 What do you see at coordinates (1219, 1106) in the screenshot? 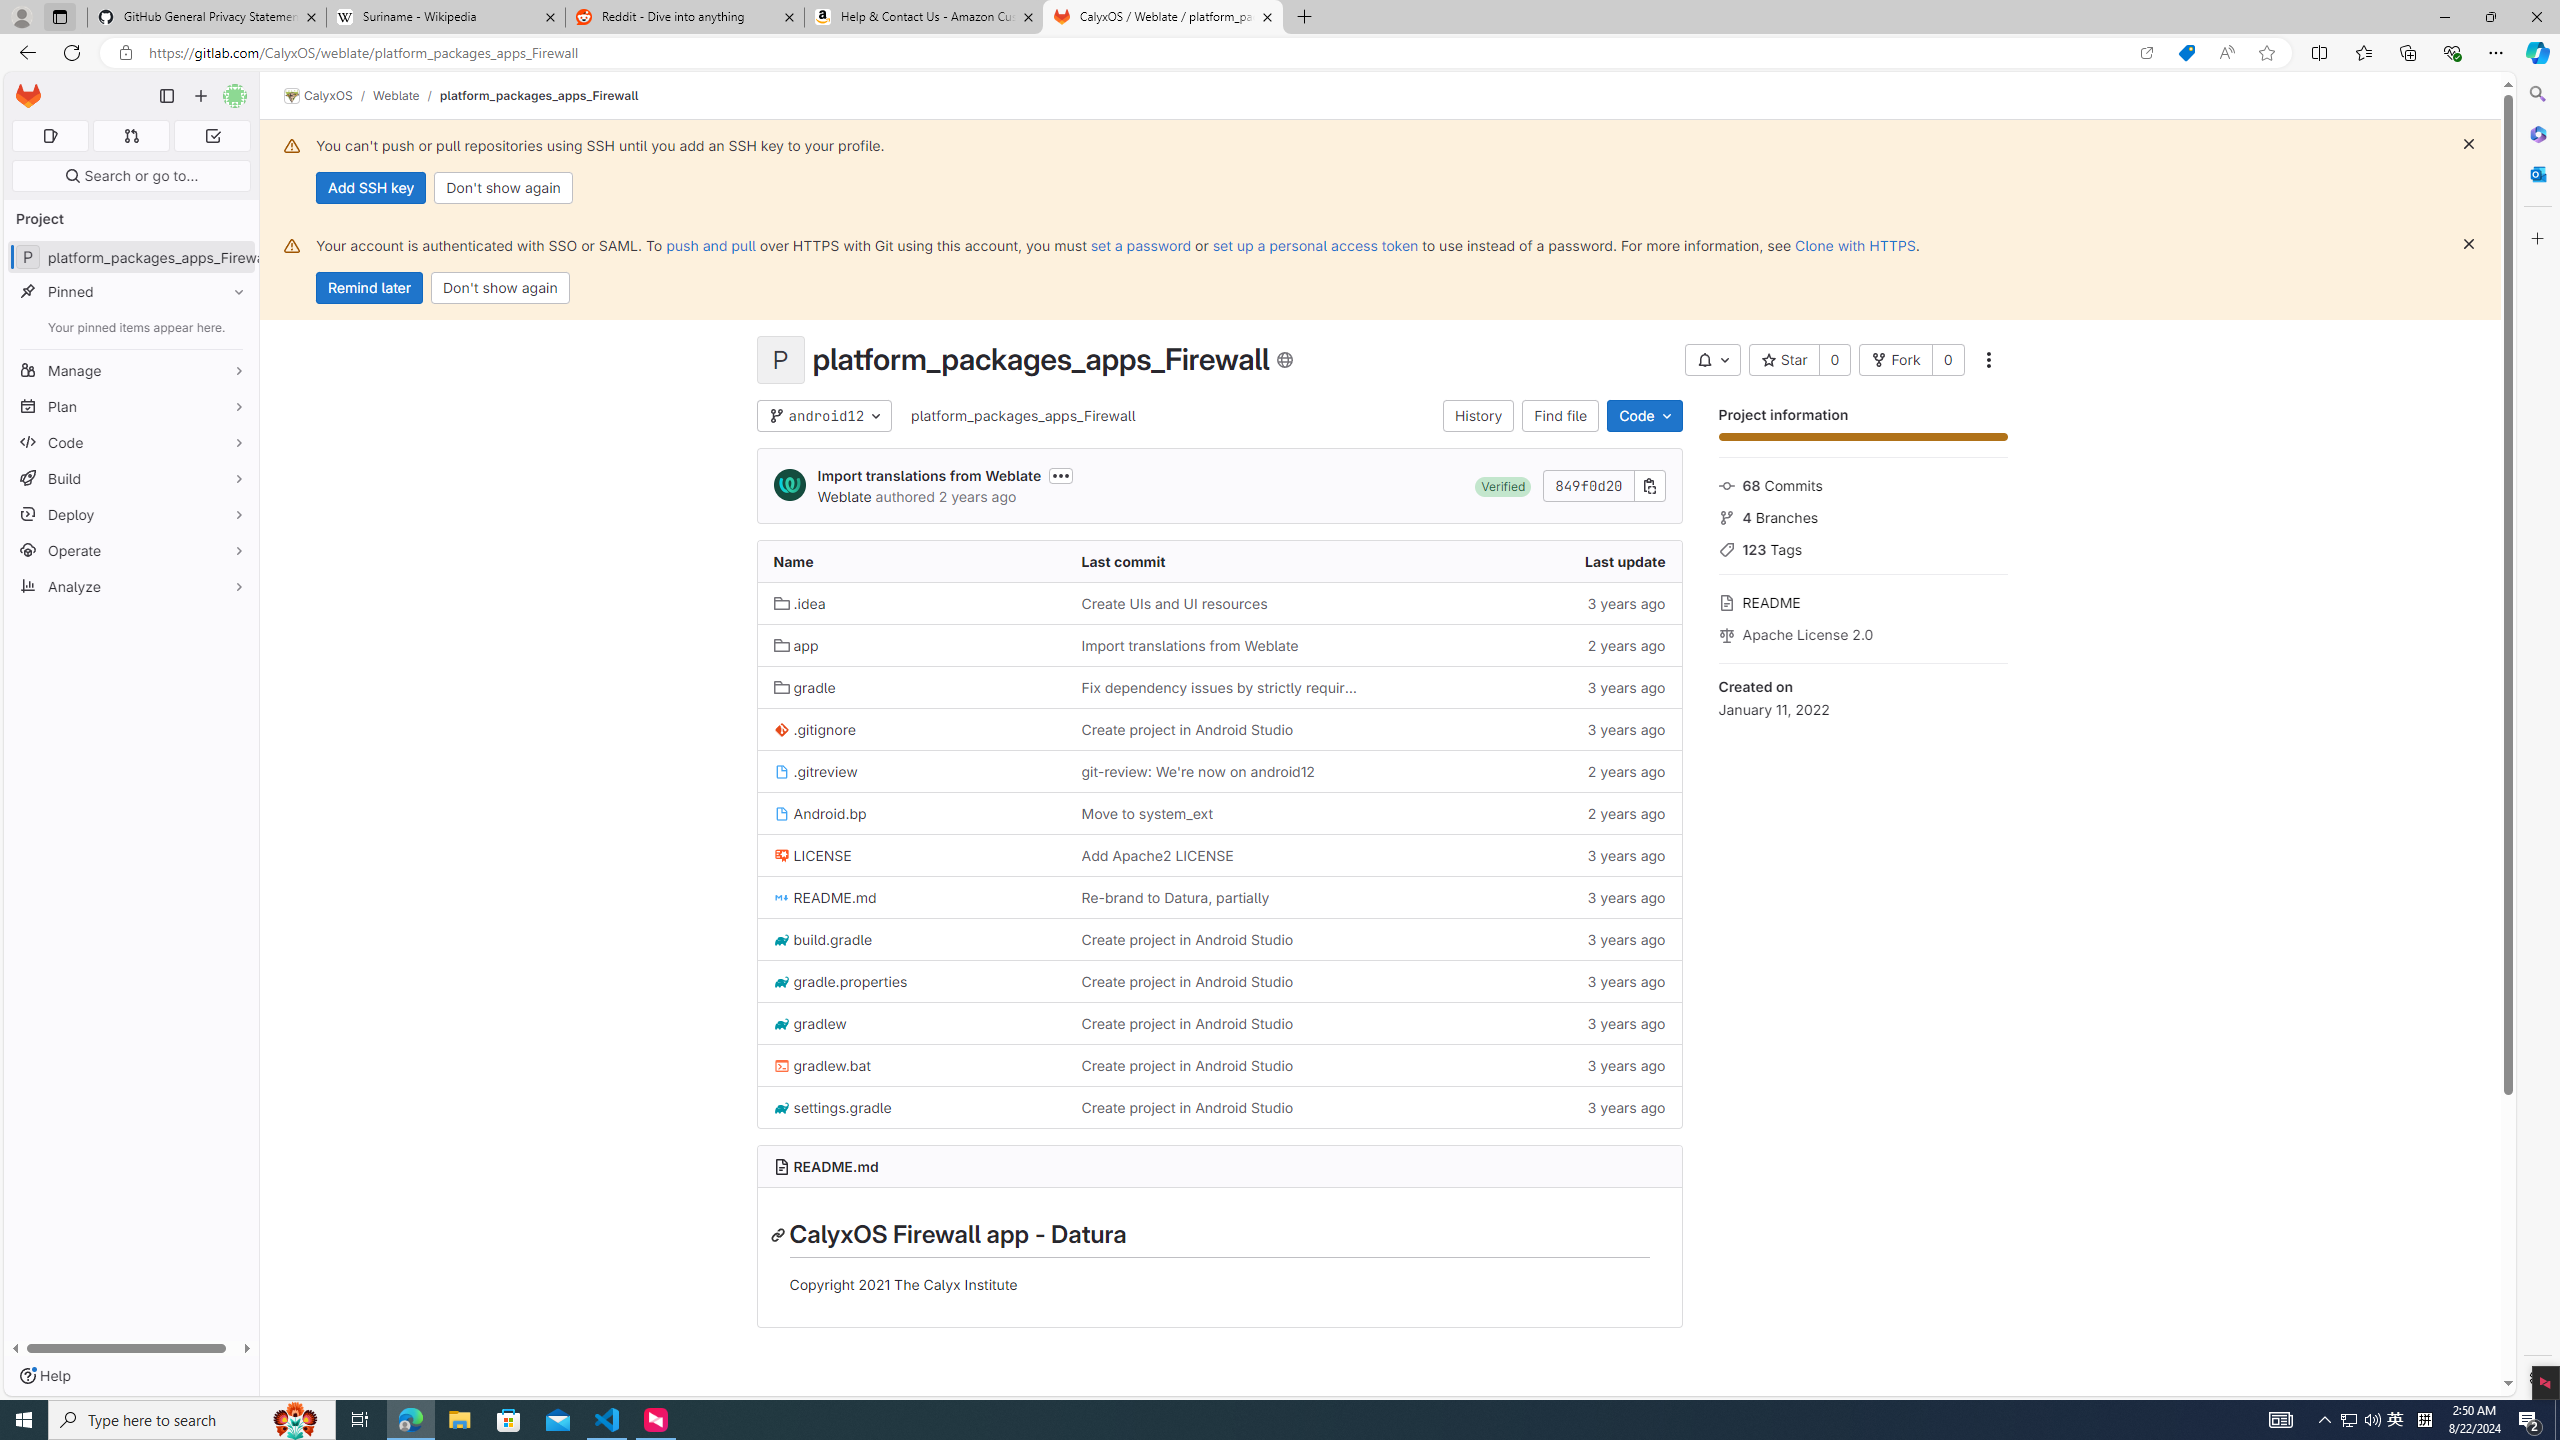
I see `Class: tree-item` at bounding box center [1219, 1106].